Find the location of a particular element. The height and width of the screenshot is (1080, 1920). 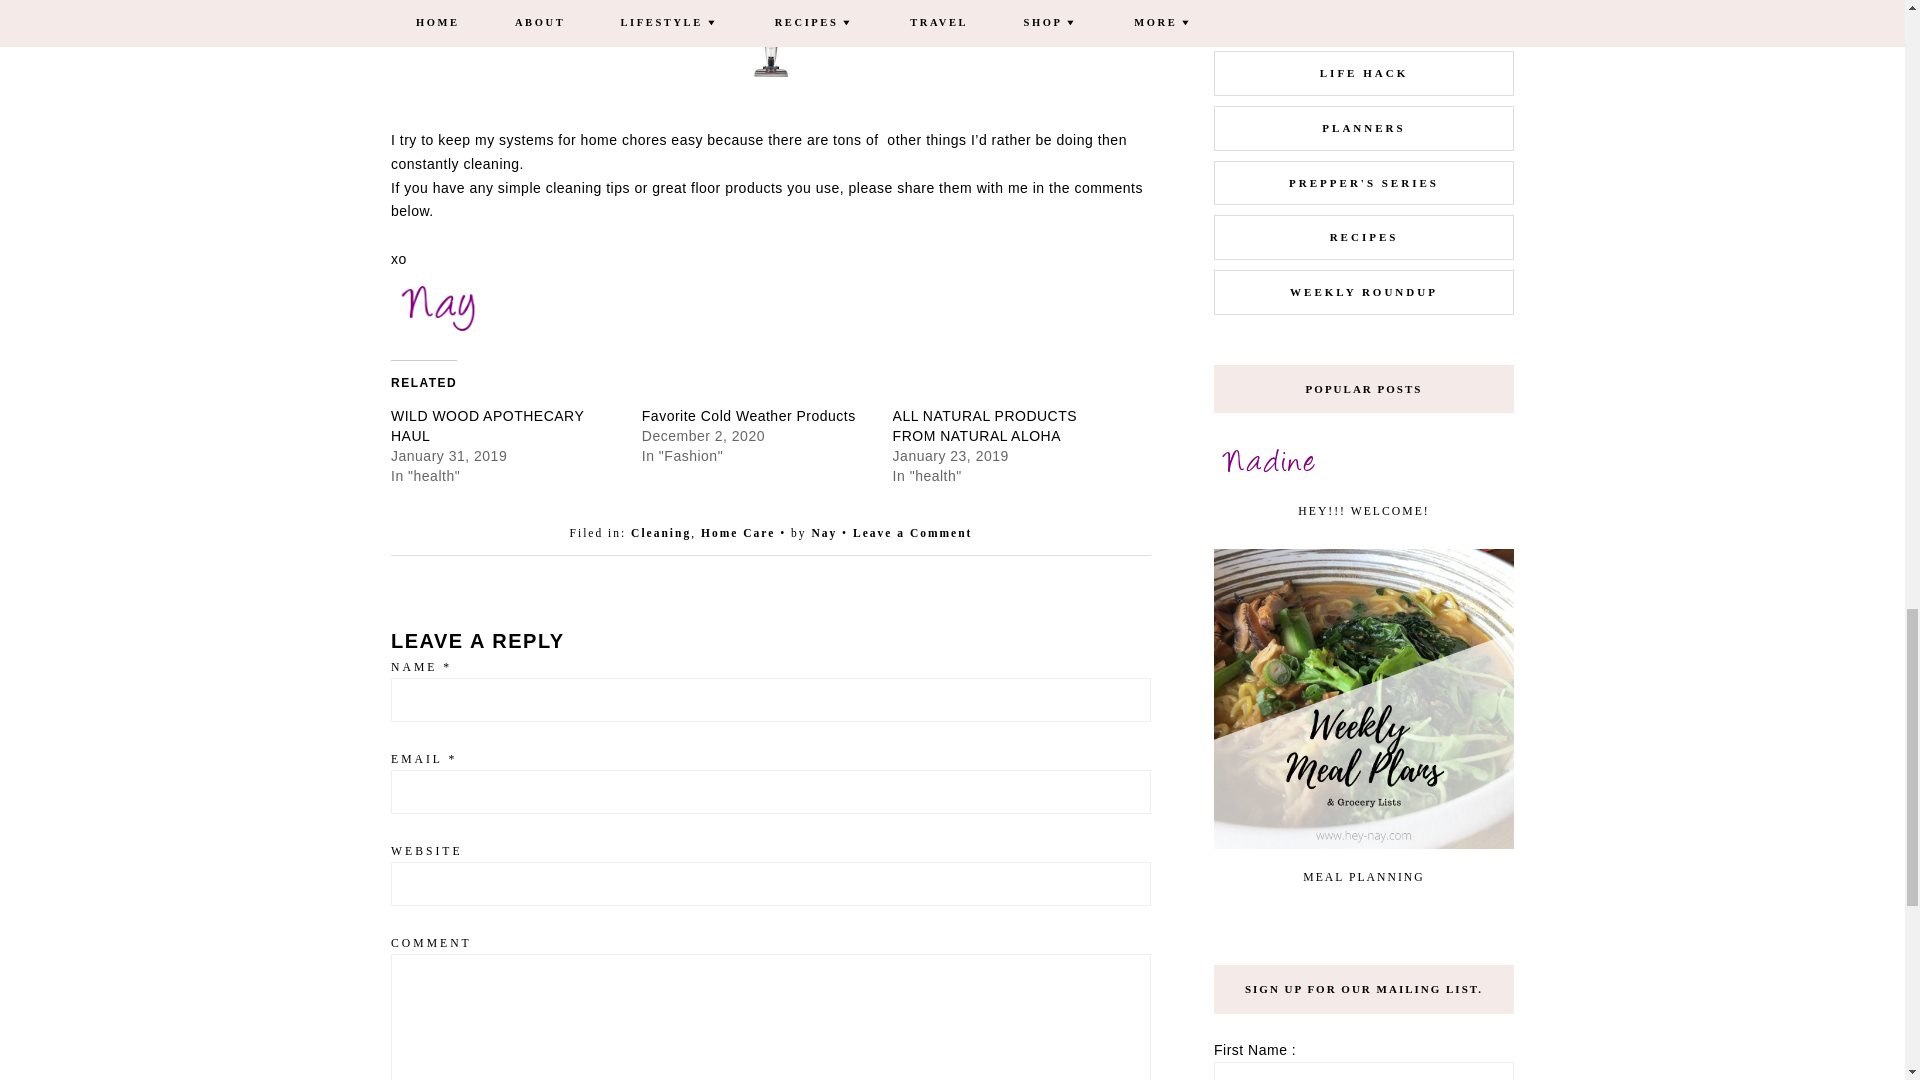

WILD WOOD APOTHECARY HAUL is located at coordinates (487, 426).